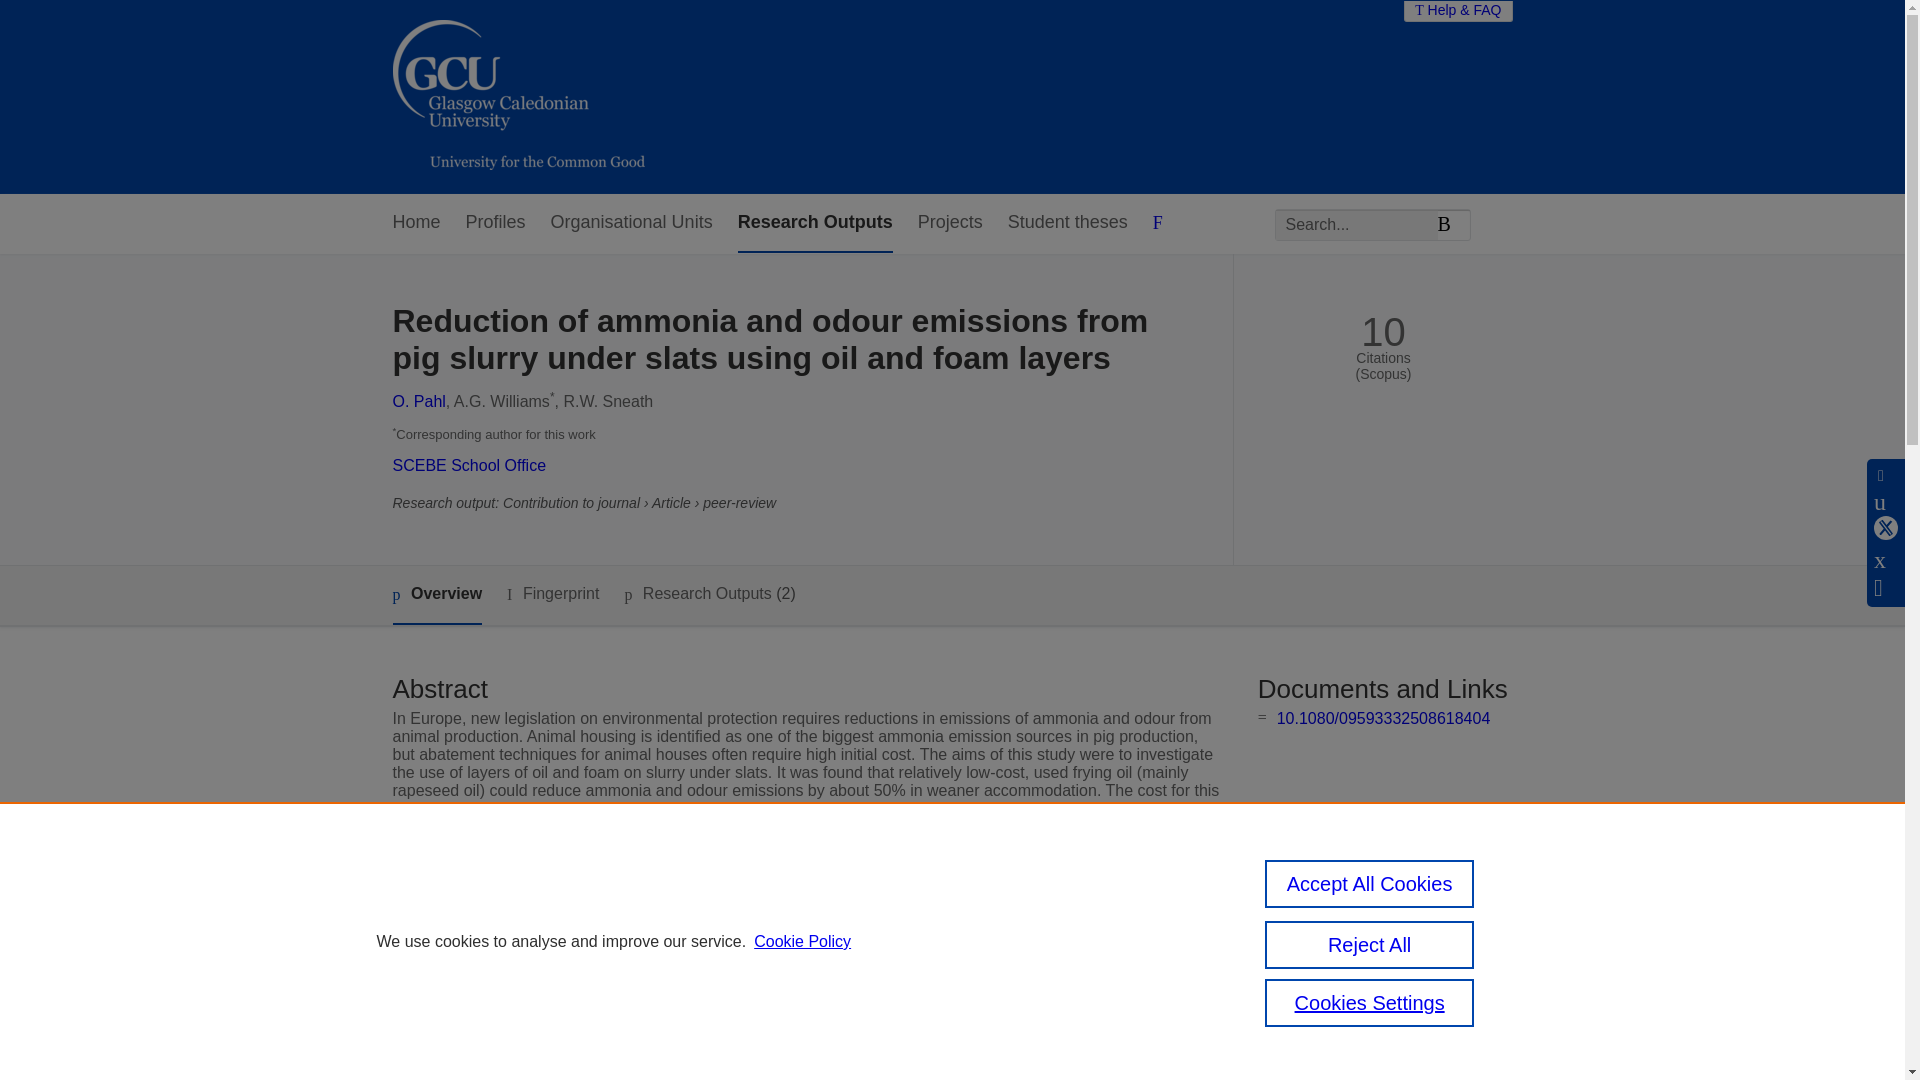  I want to click on SCEBE School Office, so click(468, 465).